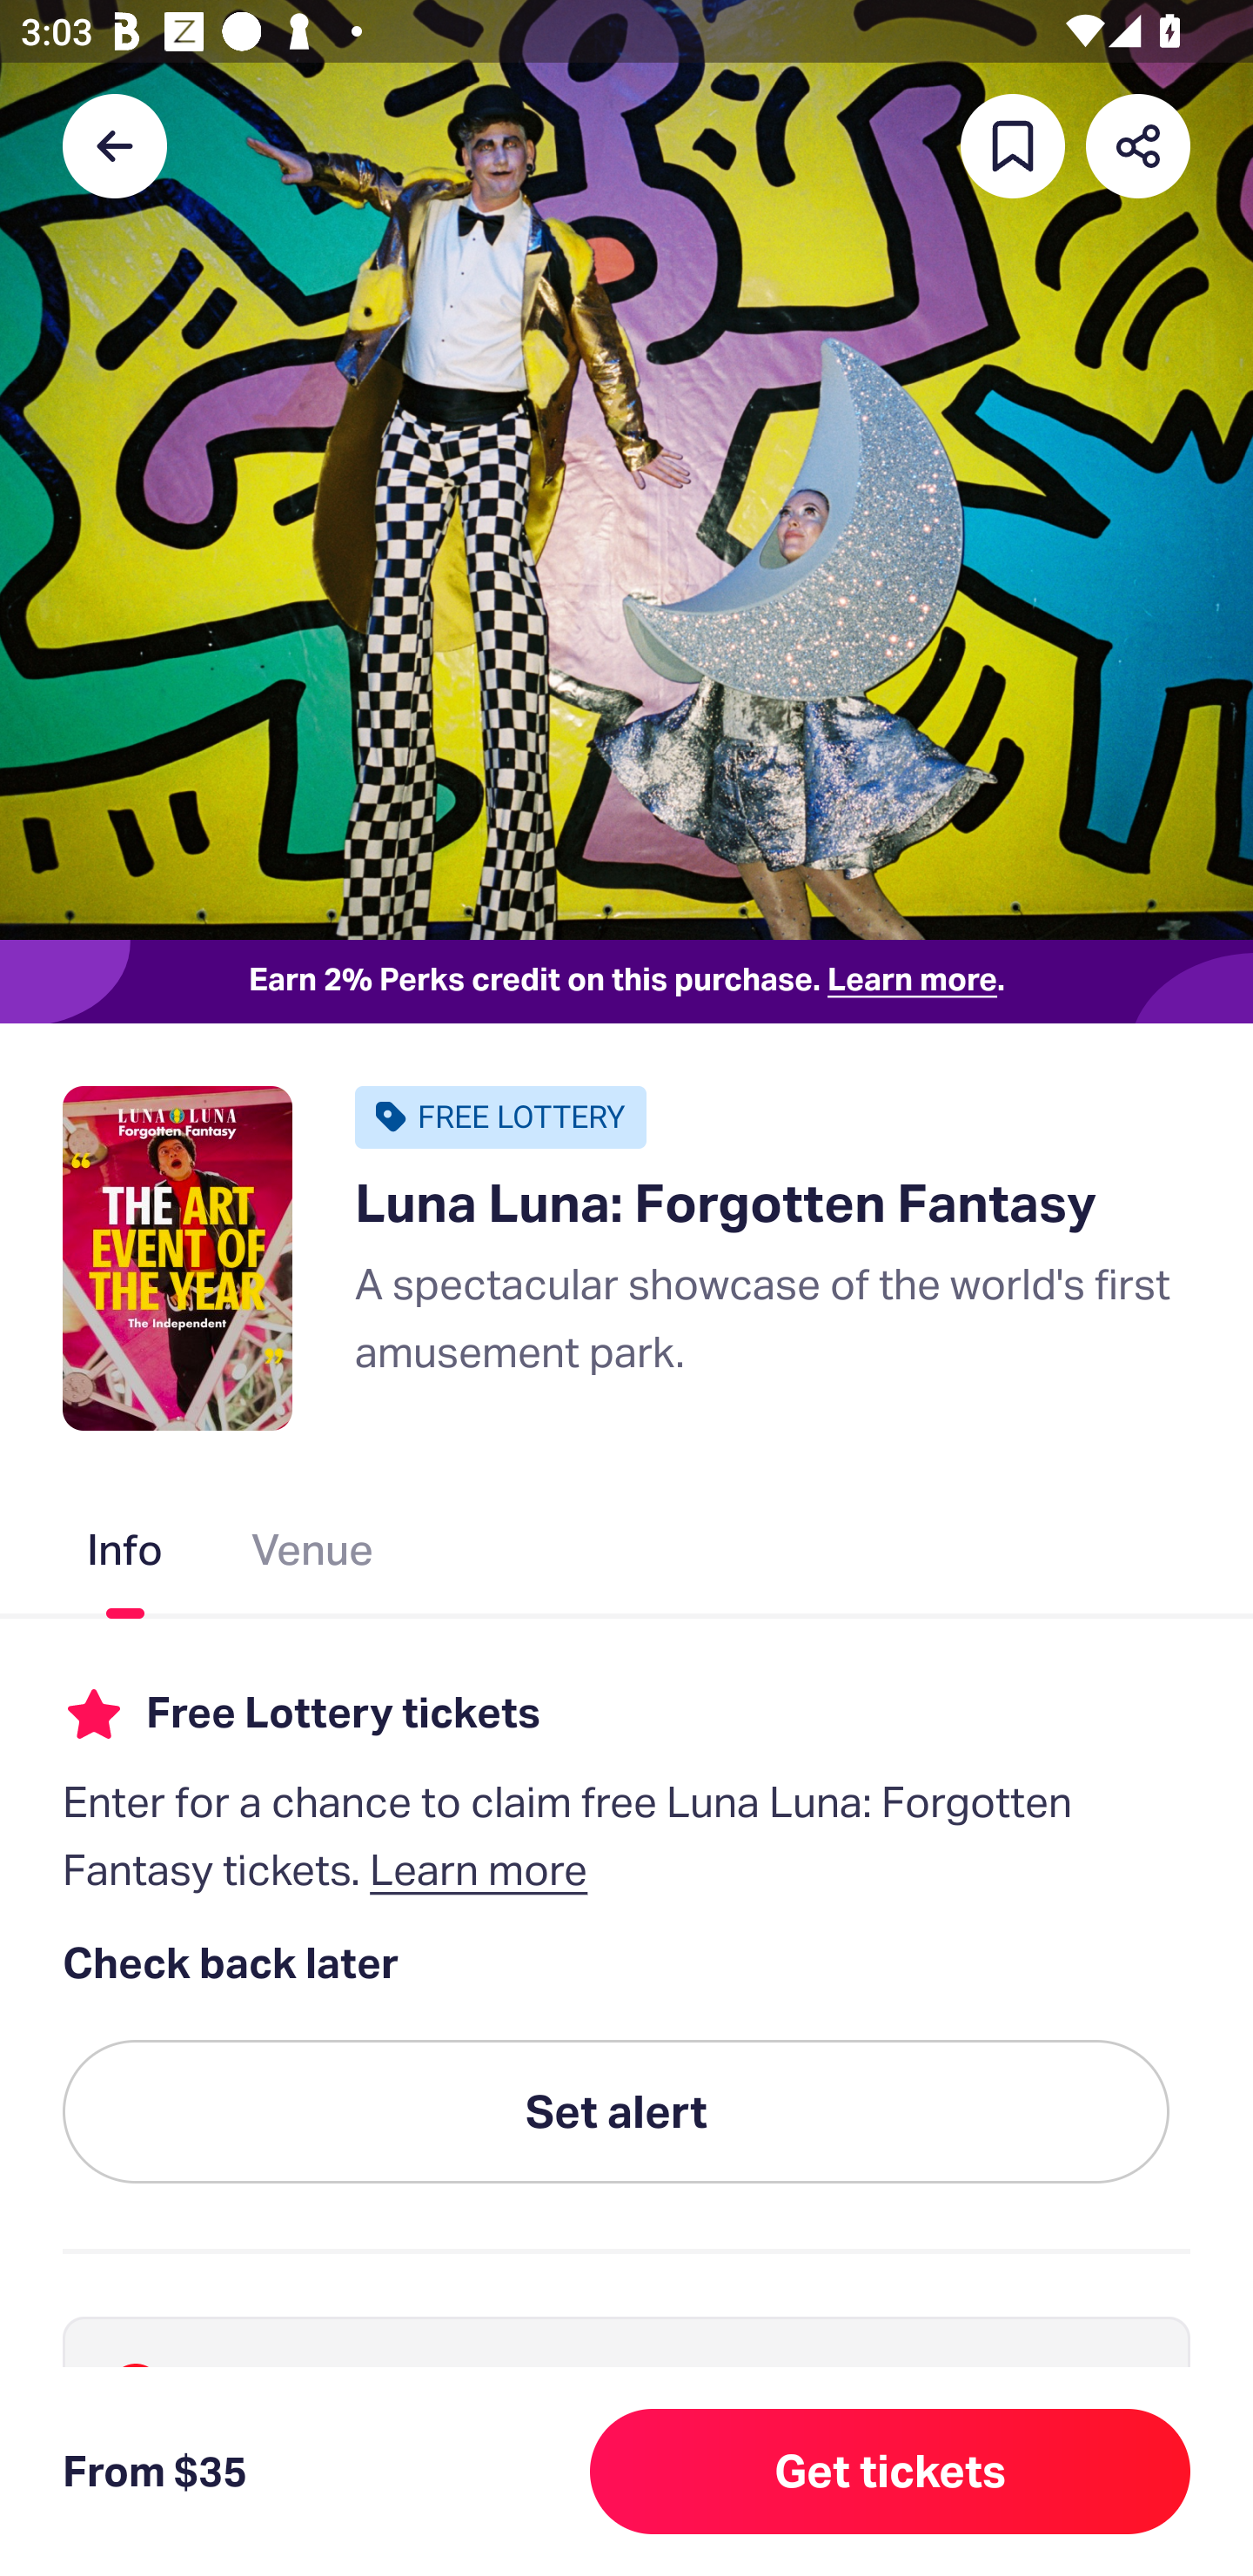 This screenshot has height=2576, width=1253. What do you see at coordinates (626, 982) in the screenshot?
I see `Earn 2% Perks credit on this purchase. Learn more.` at bounding box center [626, 982].